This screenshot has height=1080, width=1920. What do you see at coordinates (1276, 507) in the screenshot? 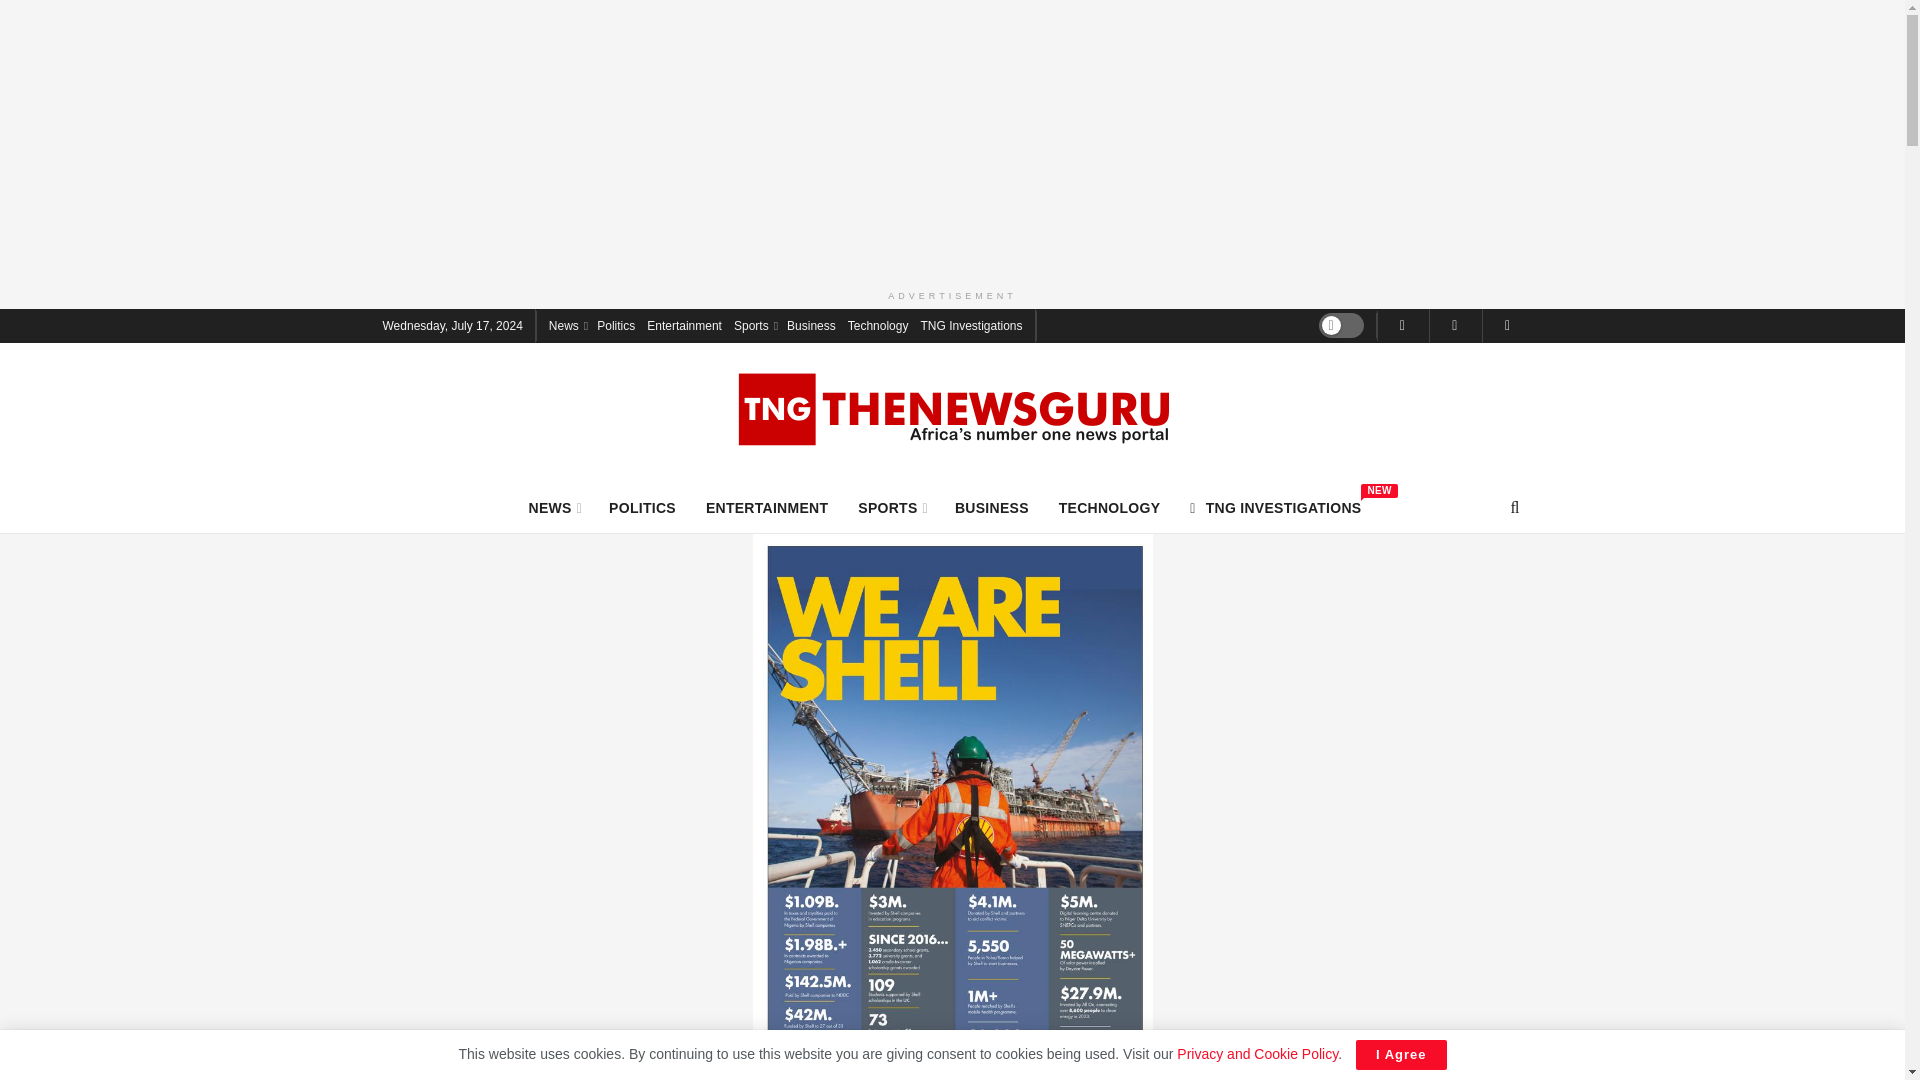
I see `SPORTS` at bounding box center [1276, 507].